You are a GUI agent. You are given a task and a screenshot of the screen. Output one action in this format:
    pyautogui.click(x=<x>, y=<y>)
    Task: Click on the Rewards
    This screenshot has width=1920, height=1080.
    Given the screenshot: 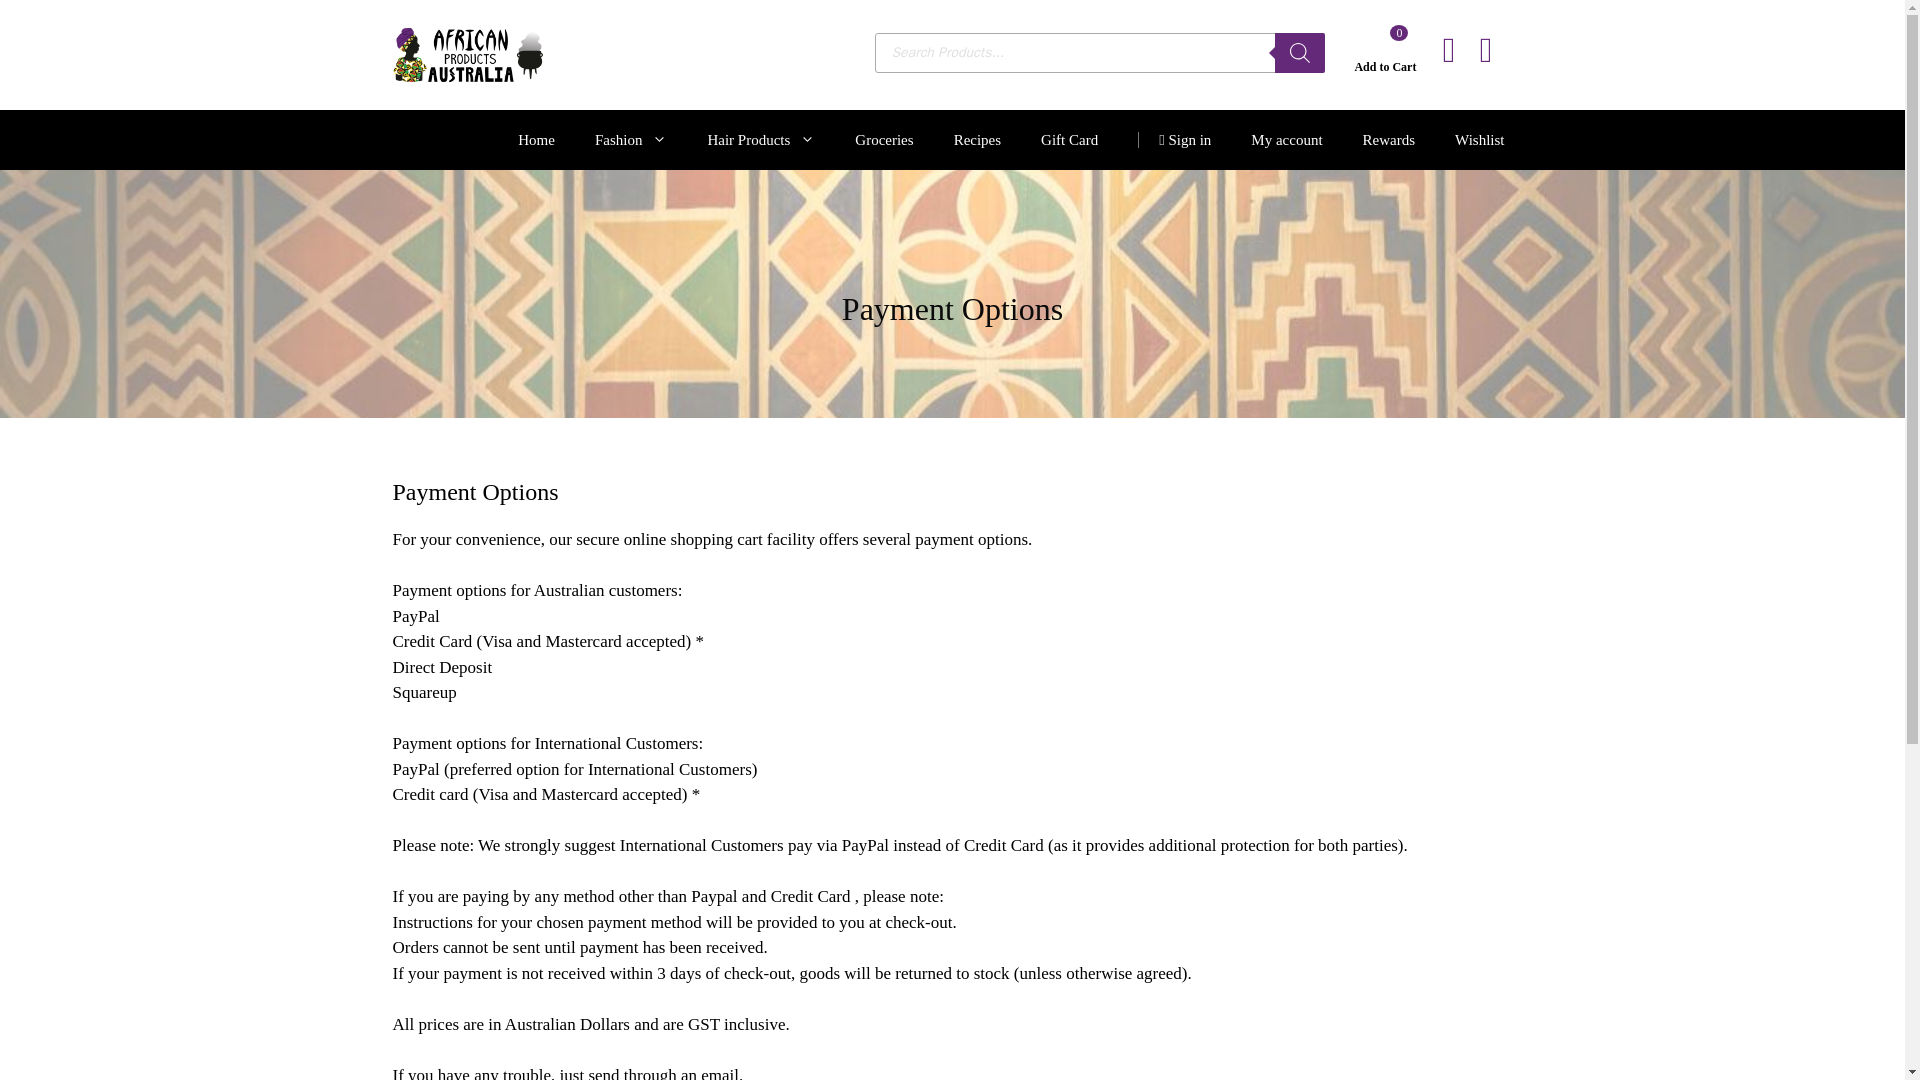 What is the action you would take?
    pyautogui.click(x=1389, y=140)
    